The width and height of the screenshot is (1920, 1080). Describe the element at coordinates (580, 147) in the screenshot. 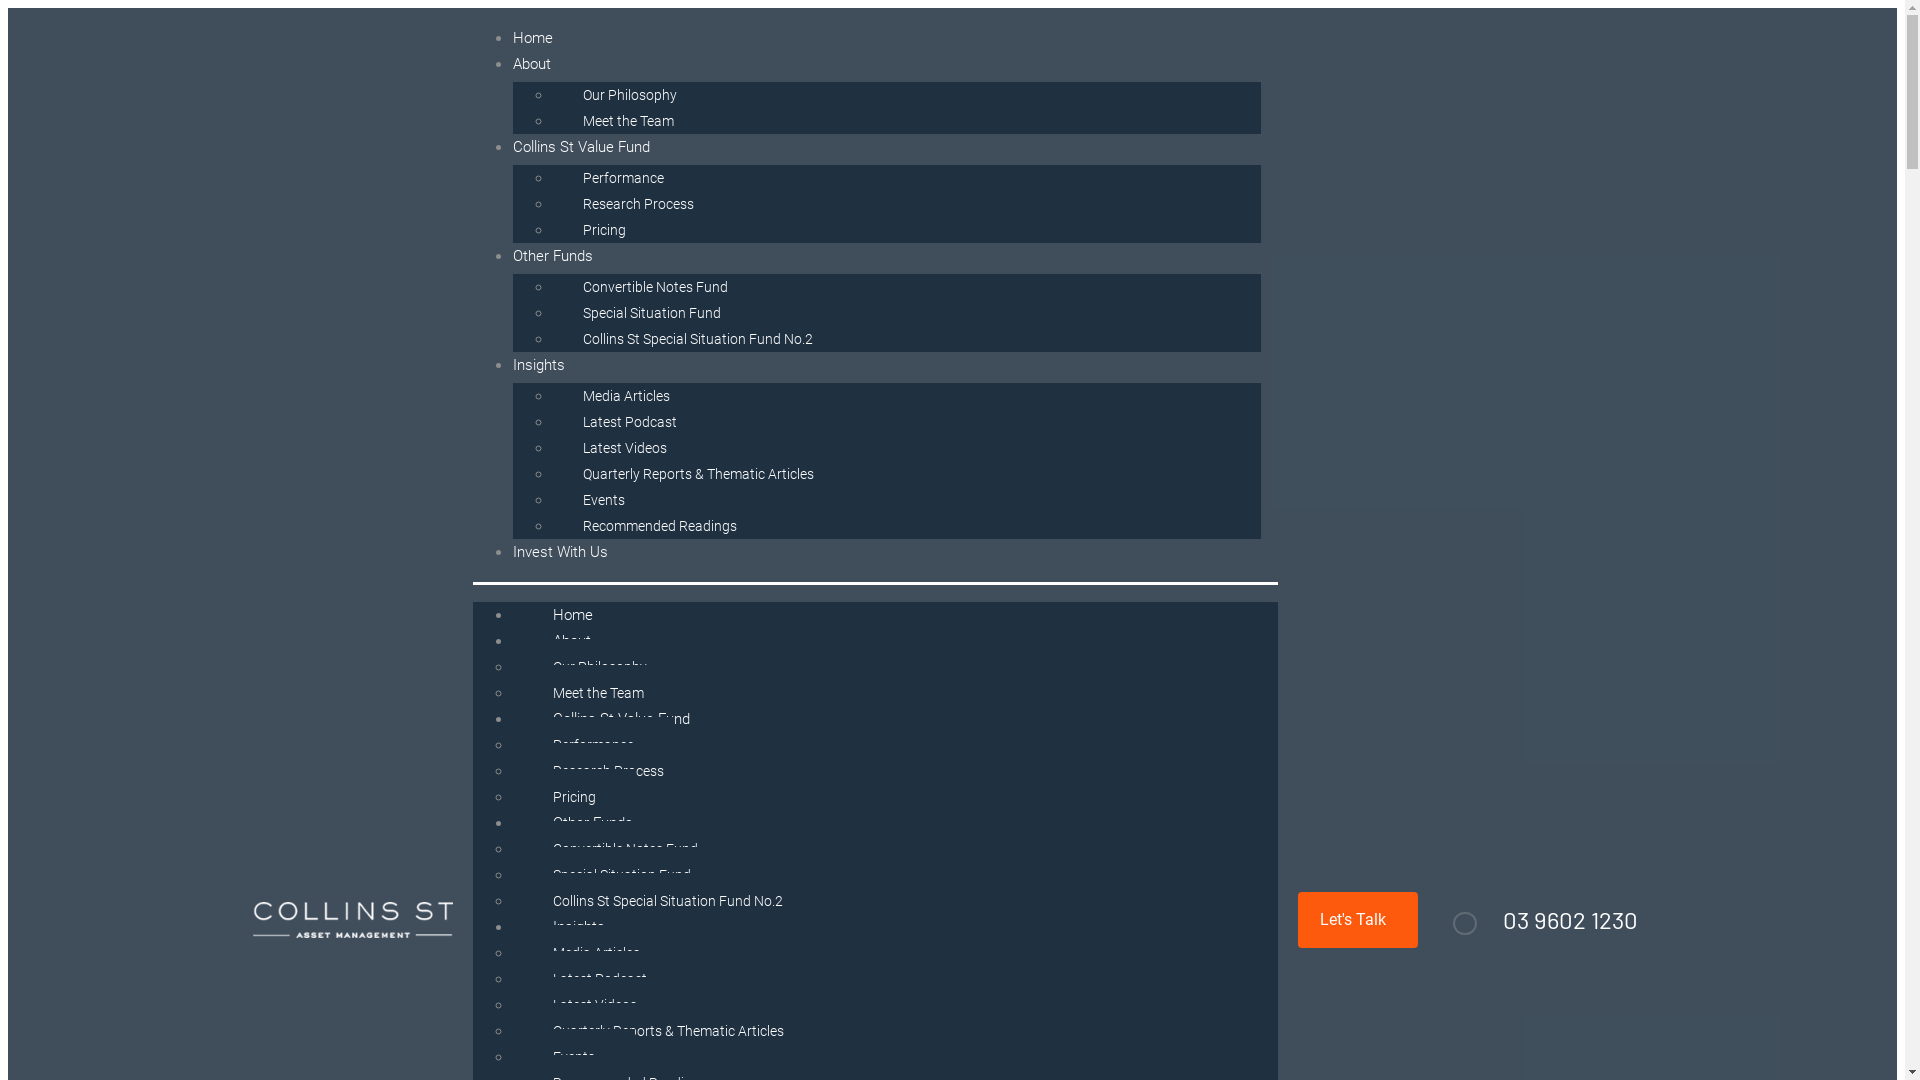

I see `Collins St Value Fund` at that location.